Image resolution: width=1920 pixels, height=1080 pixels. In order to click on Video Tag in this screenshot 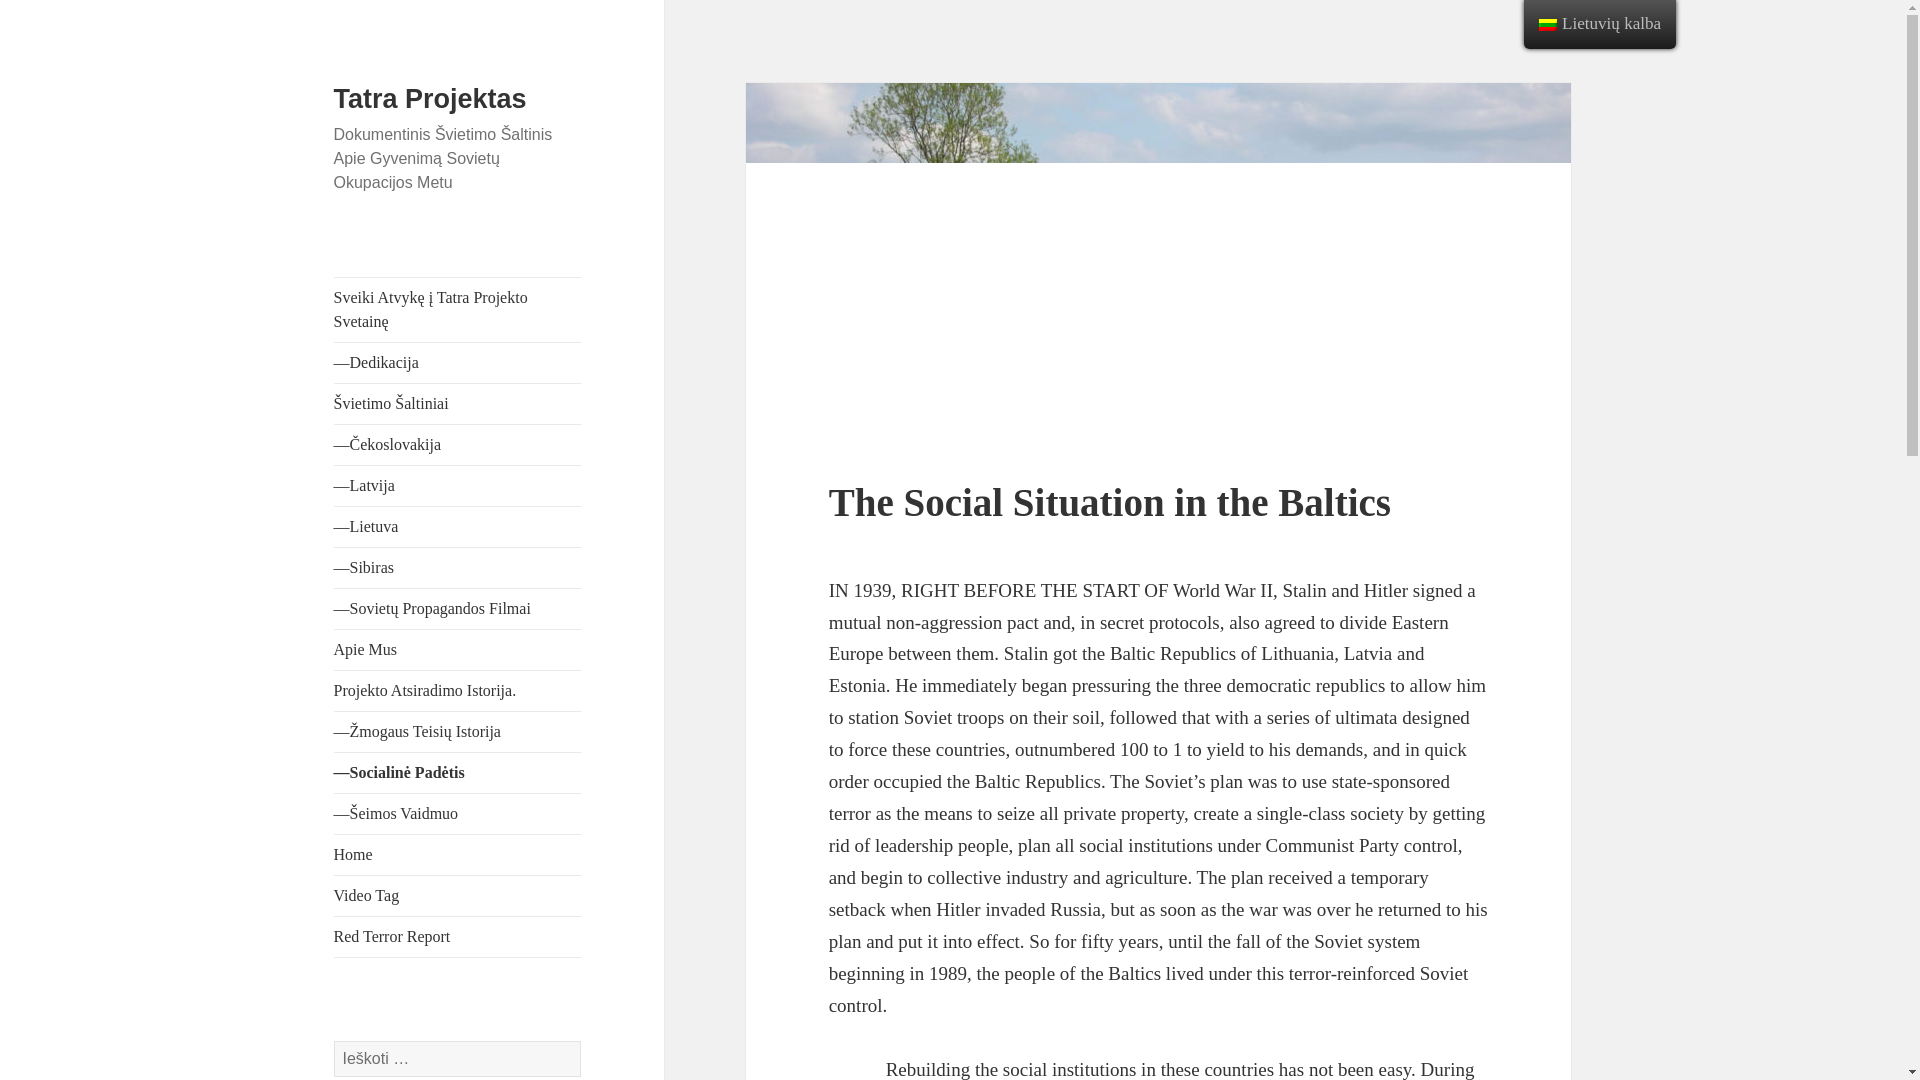, I will do `click(458, 895)`.